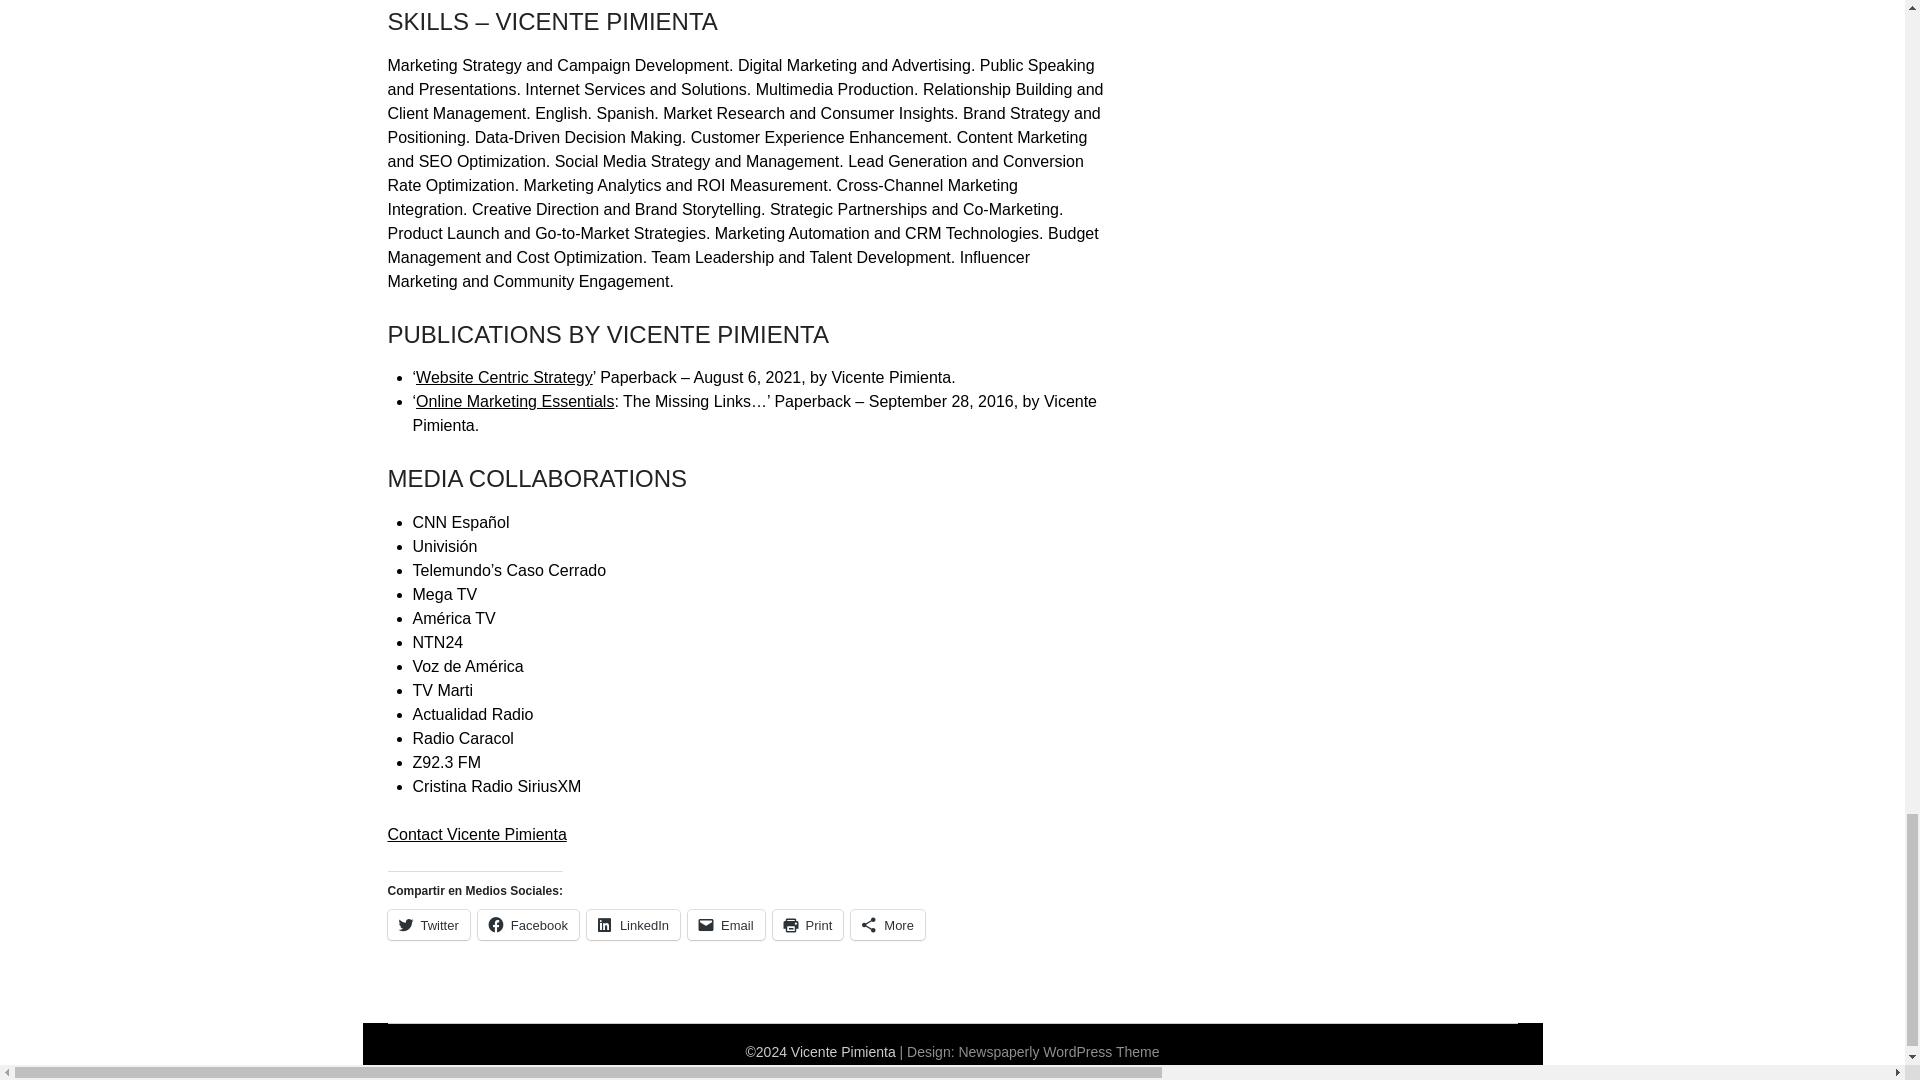  Describe the element at coordinates (504, 377) in the screenshot. I see `Website Centric Strategy` at that location.